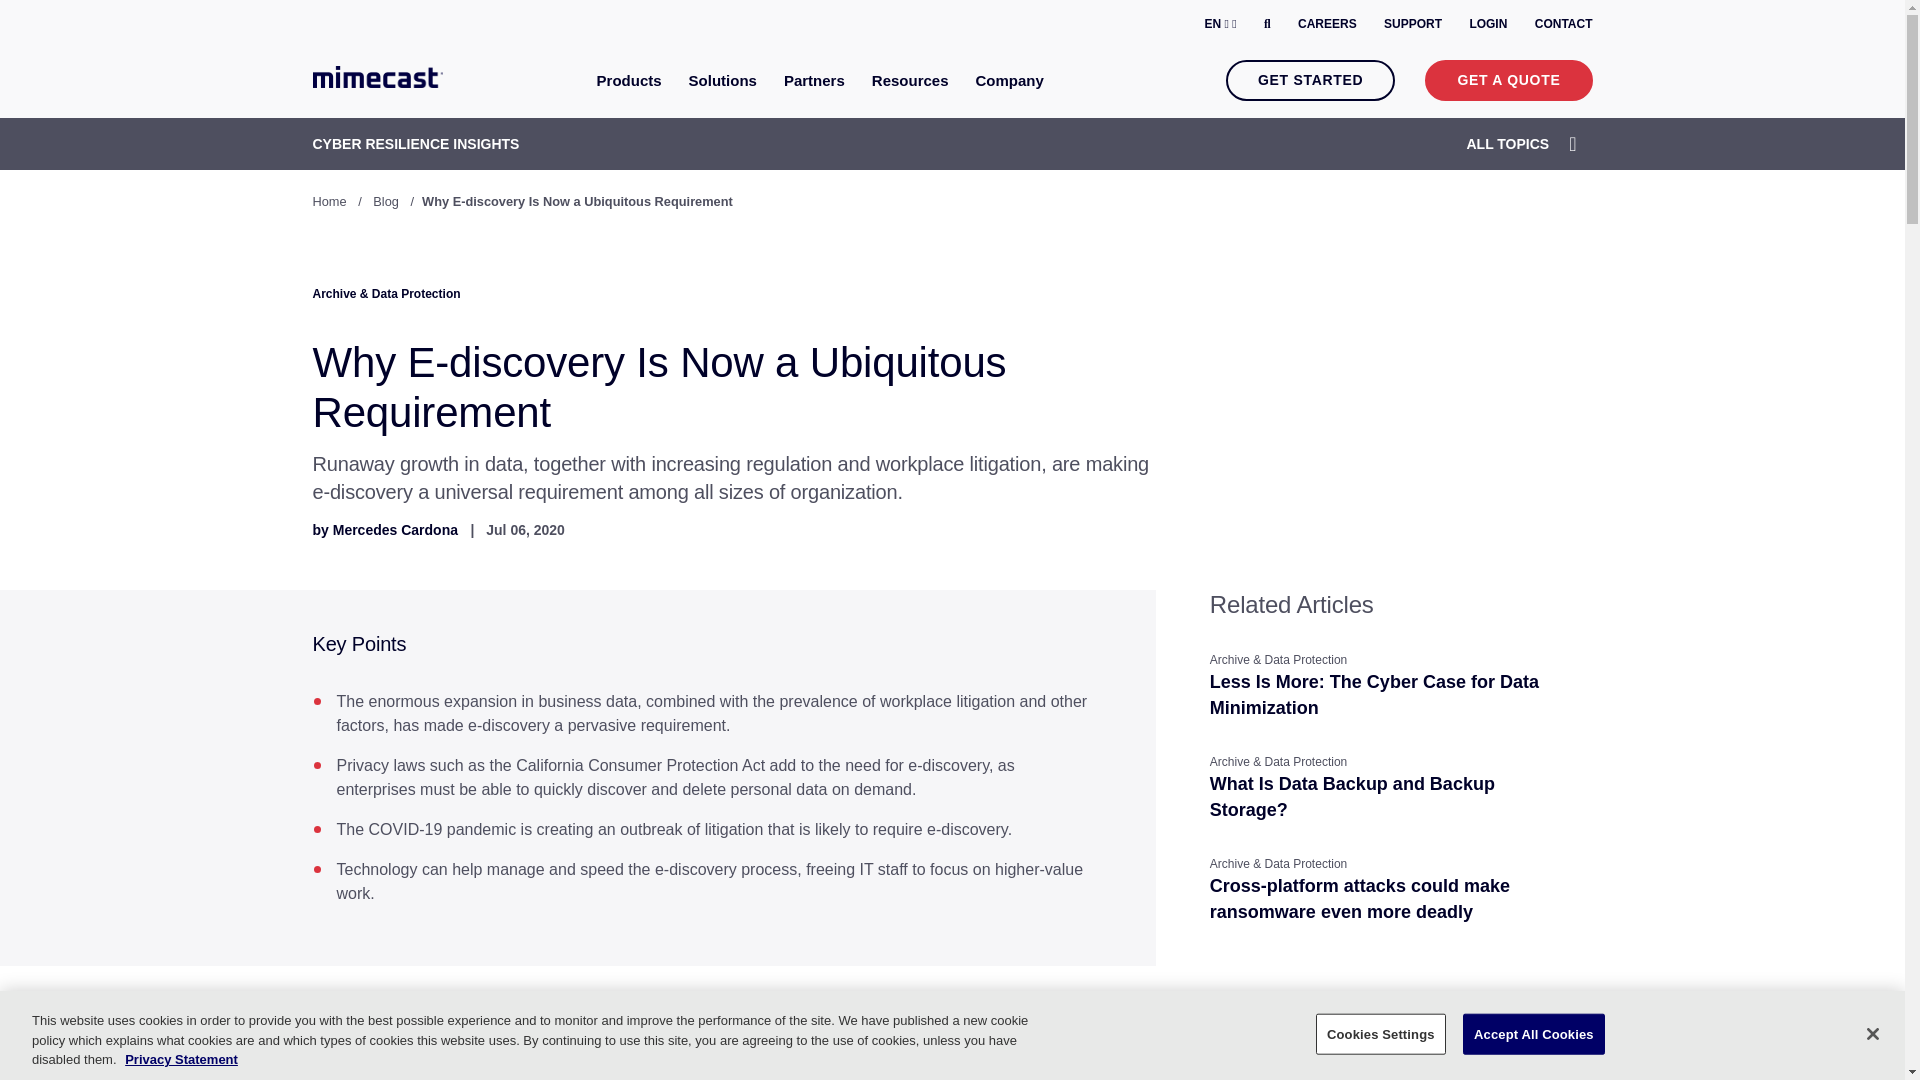 This screenshot has width=1920, height=1080. Describe the element at coordinates (1267, 23) in the screenshot. I see `Search` at that location.